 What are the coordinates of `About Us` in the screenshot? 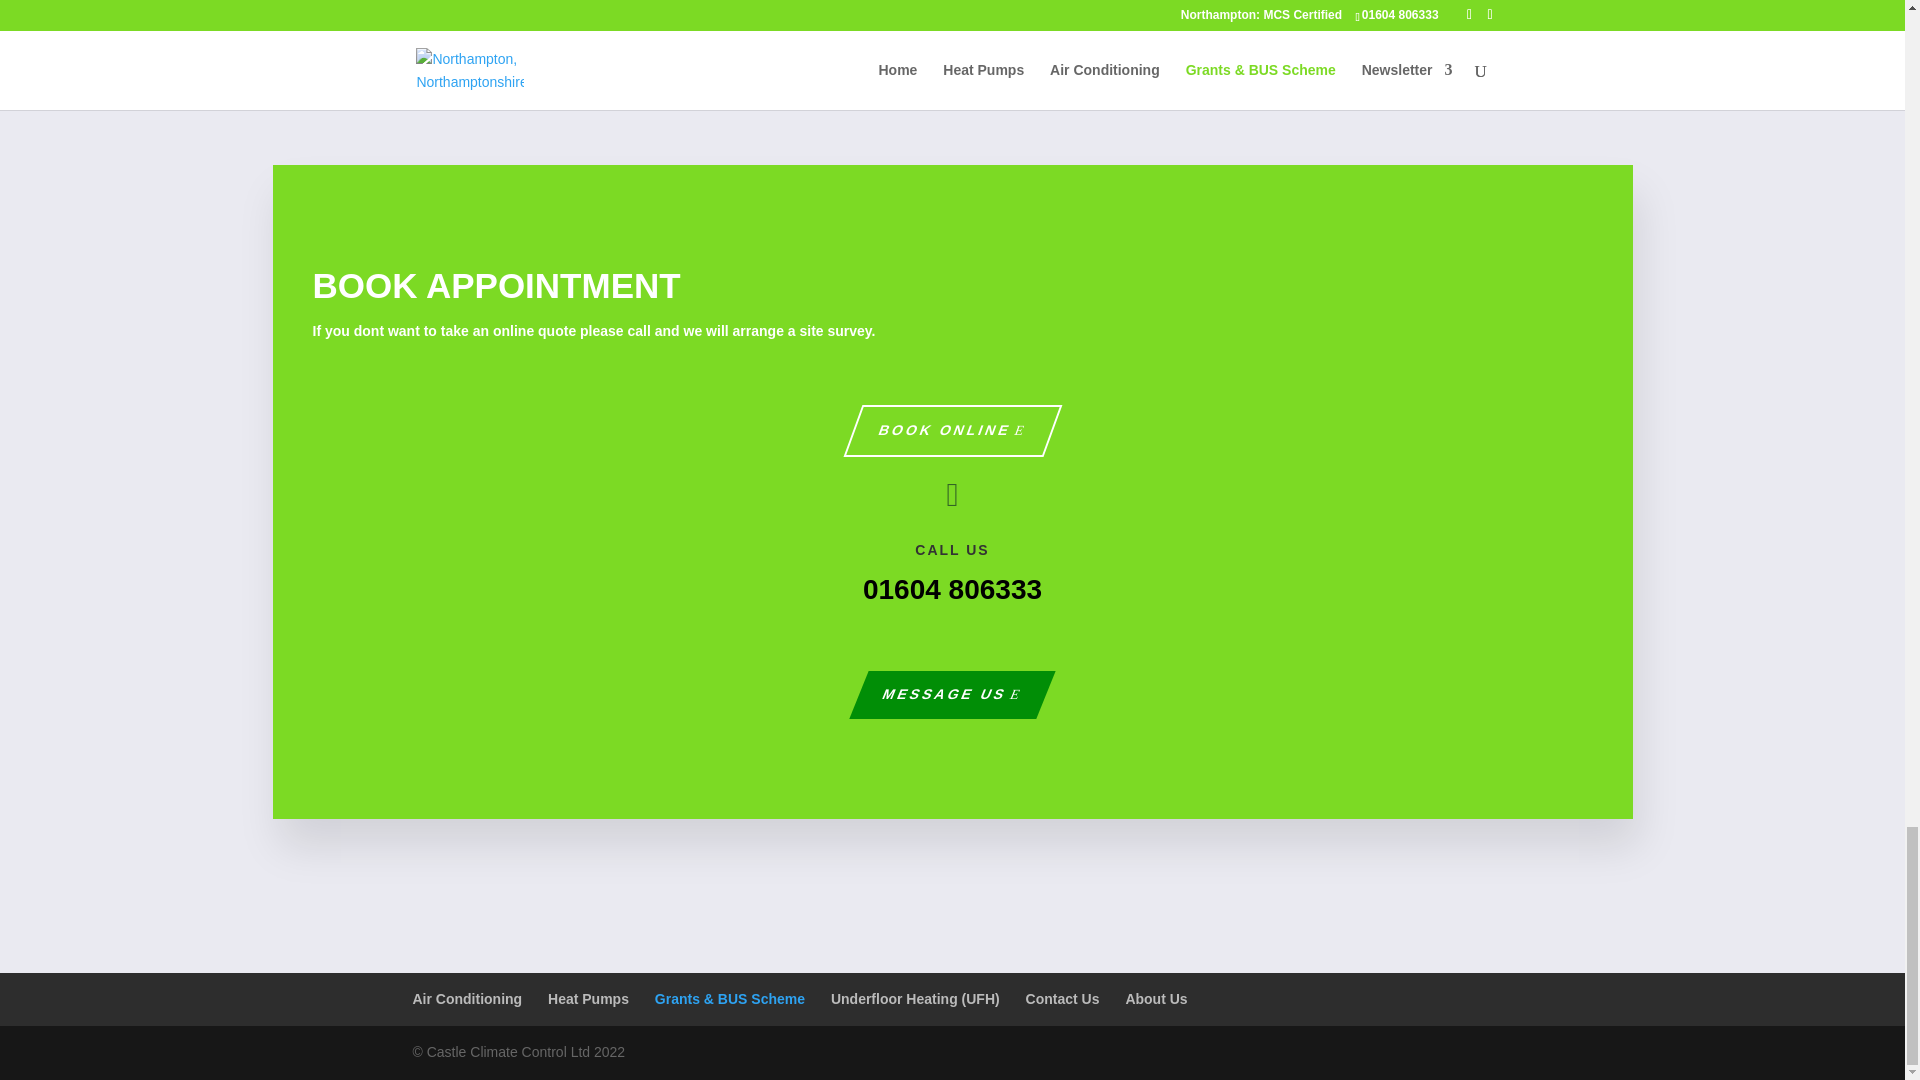 It's located at (1156, 998).